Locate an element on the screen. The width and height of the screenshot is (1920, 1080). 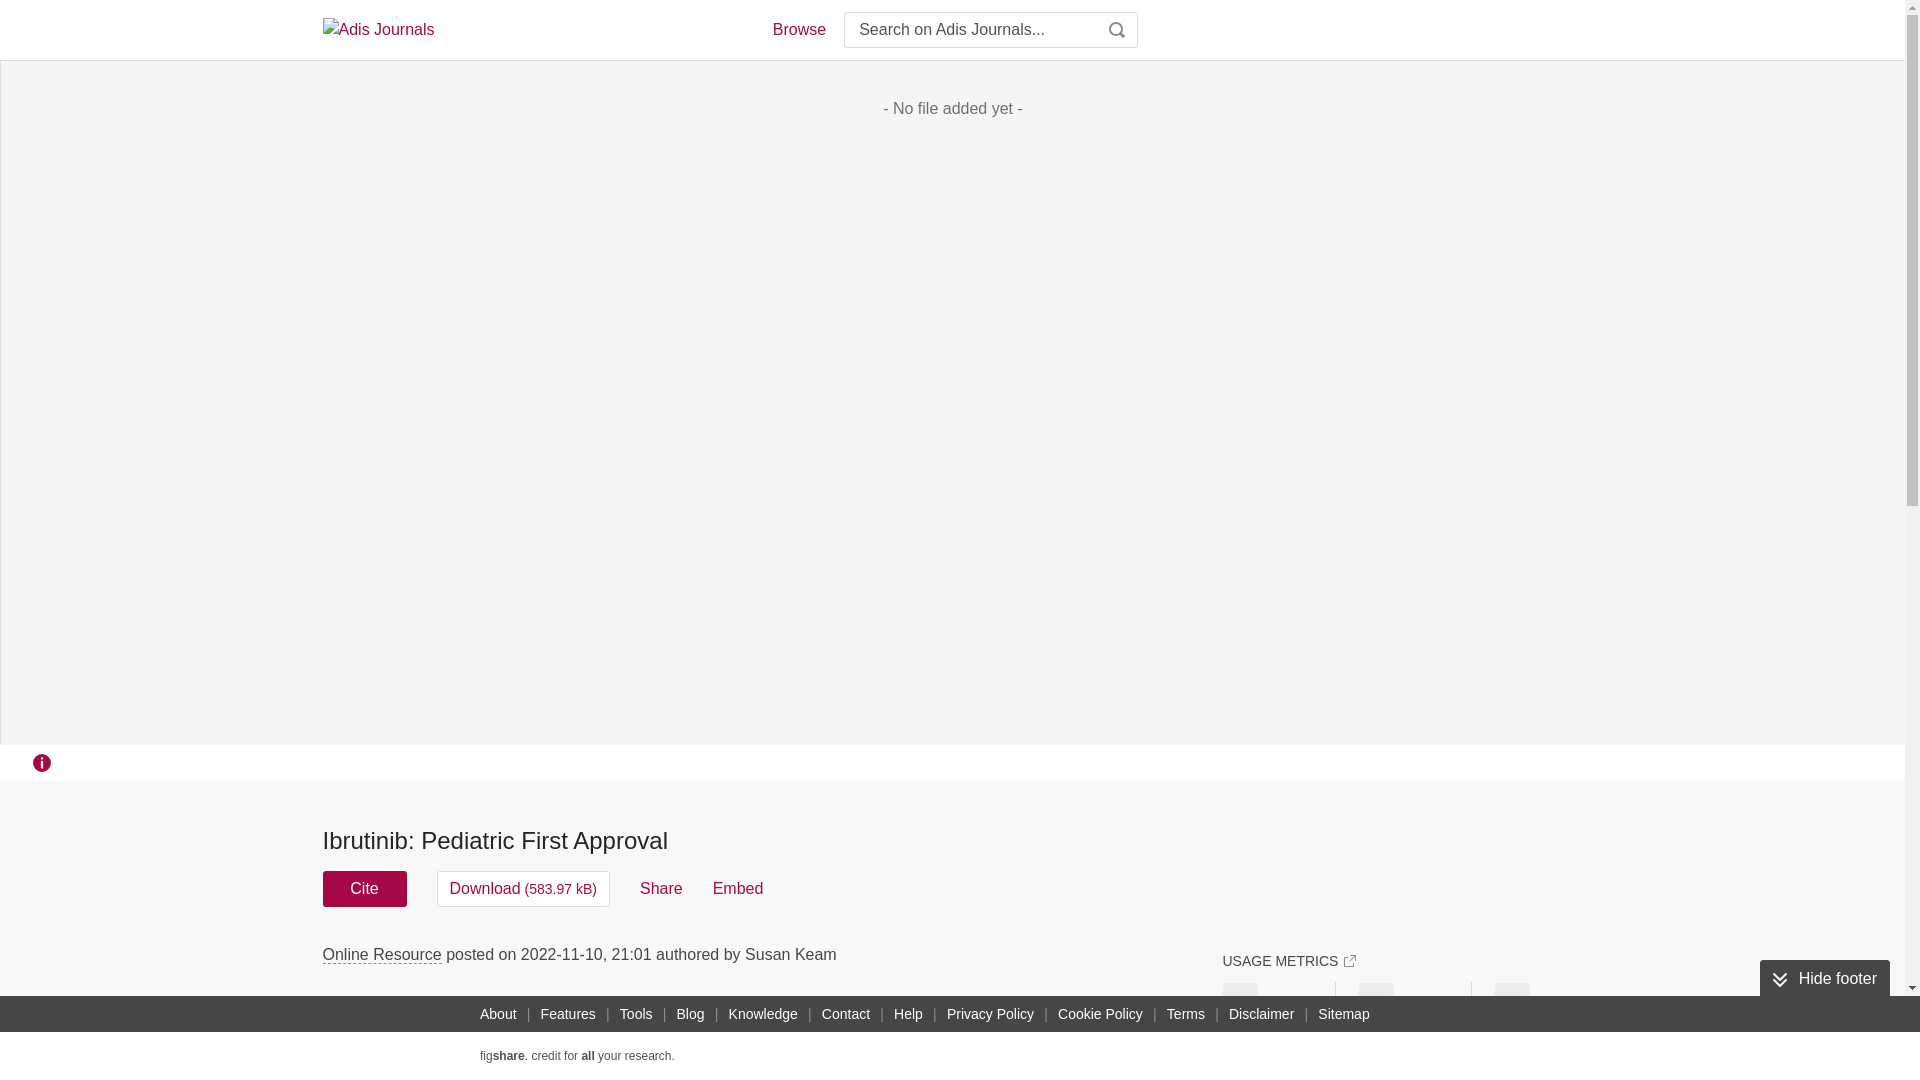
Share is located at coordinates (661, 888).